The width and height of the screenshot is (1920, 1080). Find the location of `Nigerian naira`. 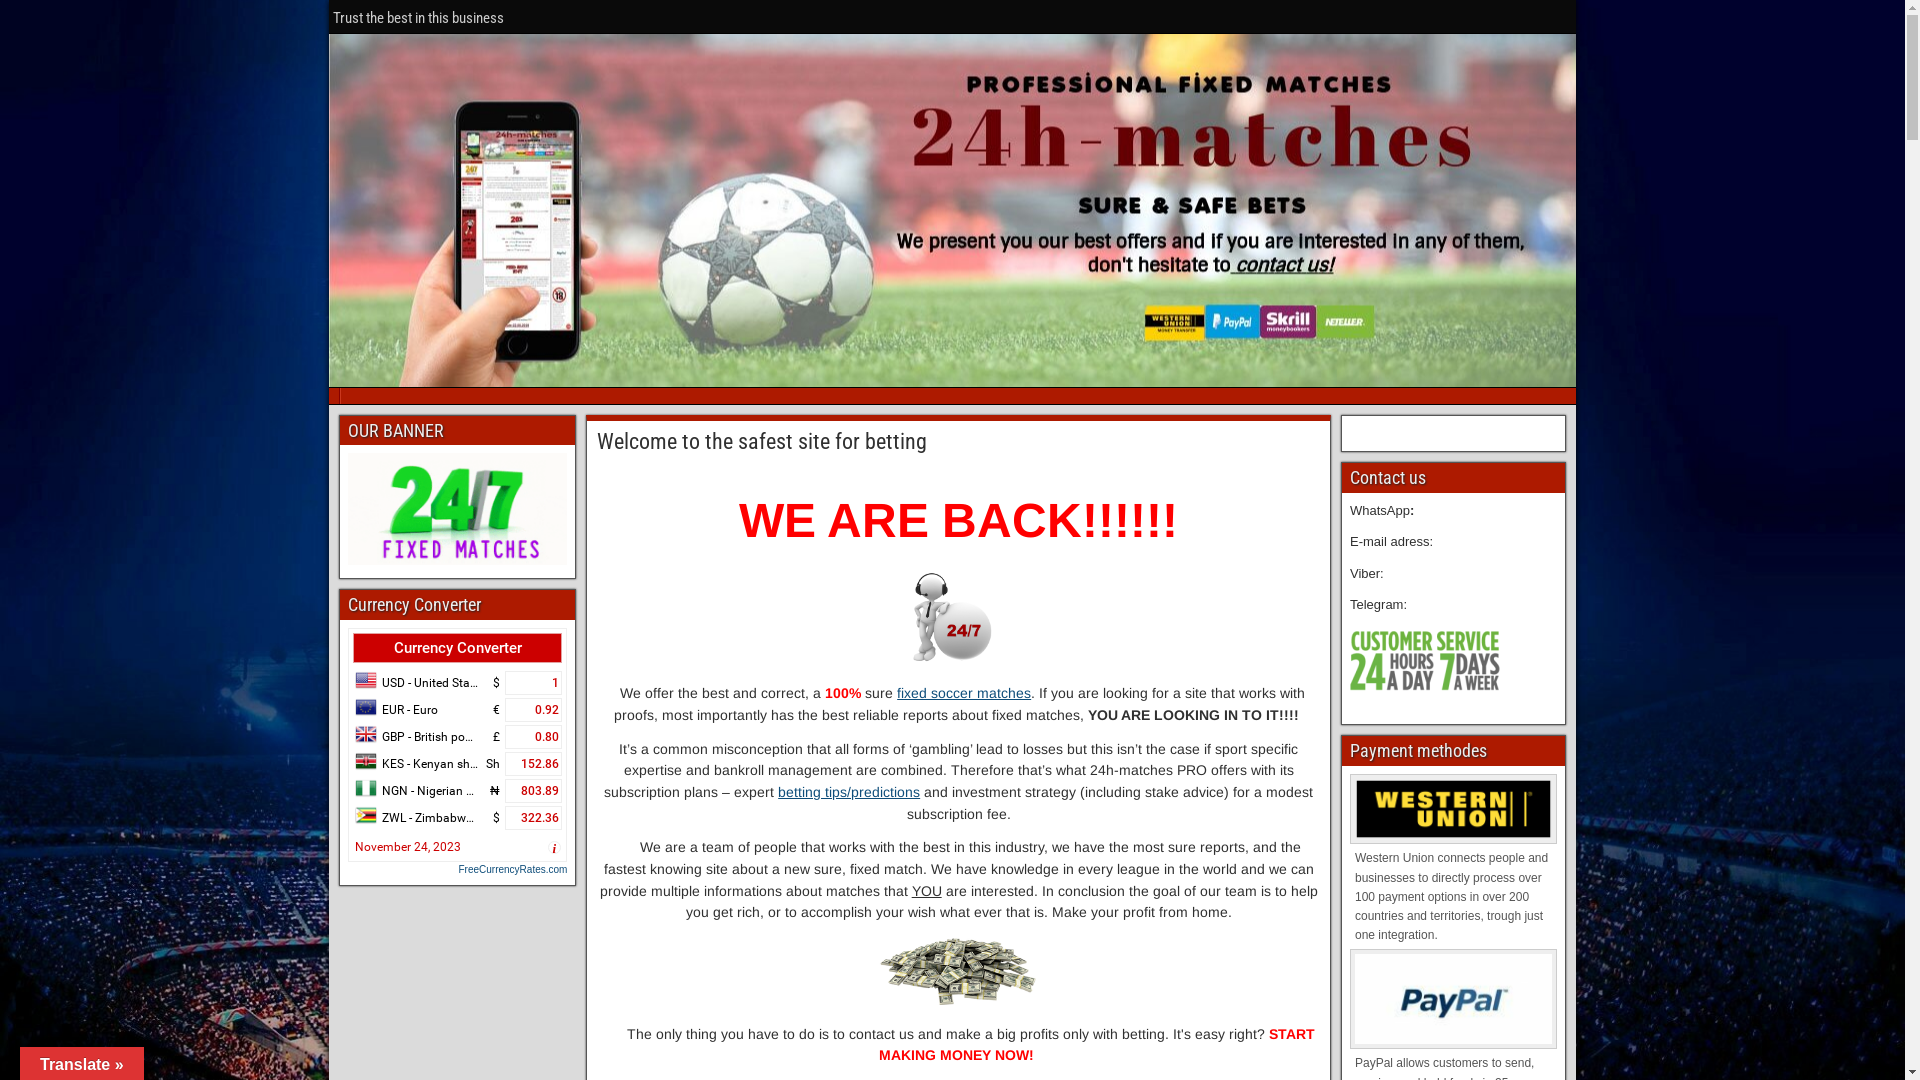

Nigerian naira is located at coordinates (534, 791).